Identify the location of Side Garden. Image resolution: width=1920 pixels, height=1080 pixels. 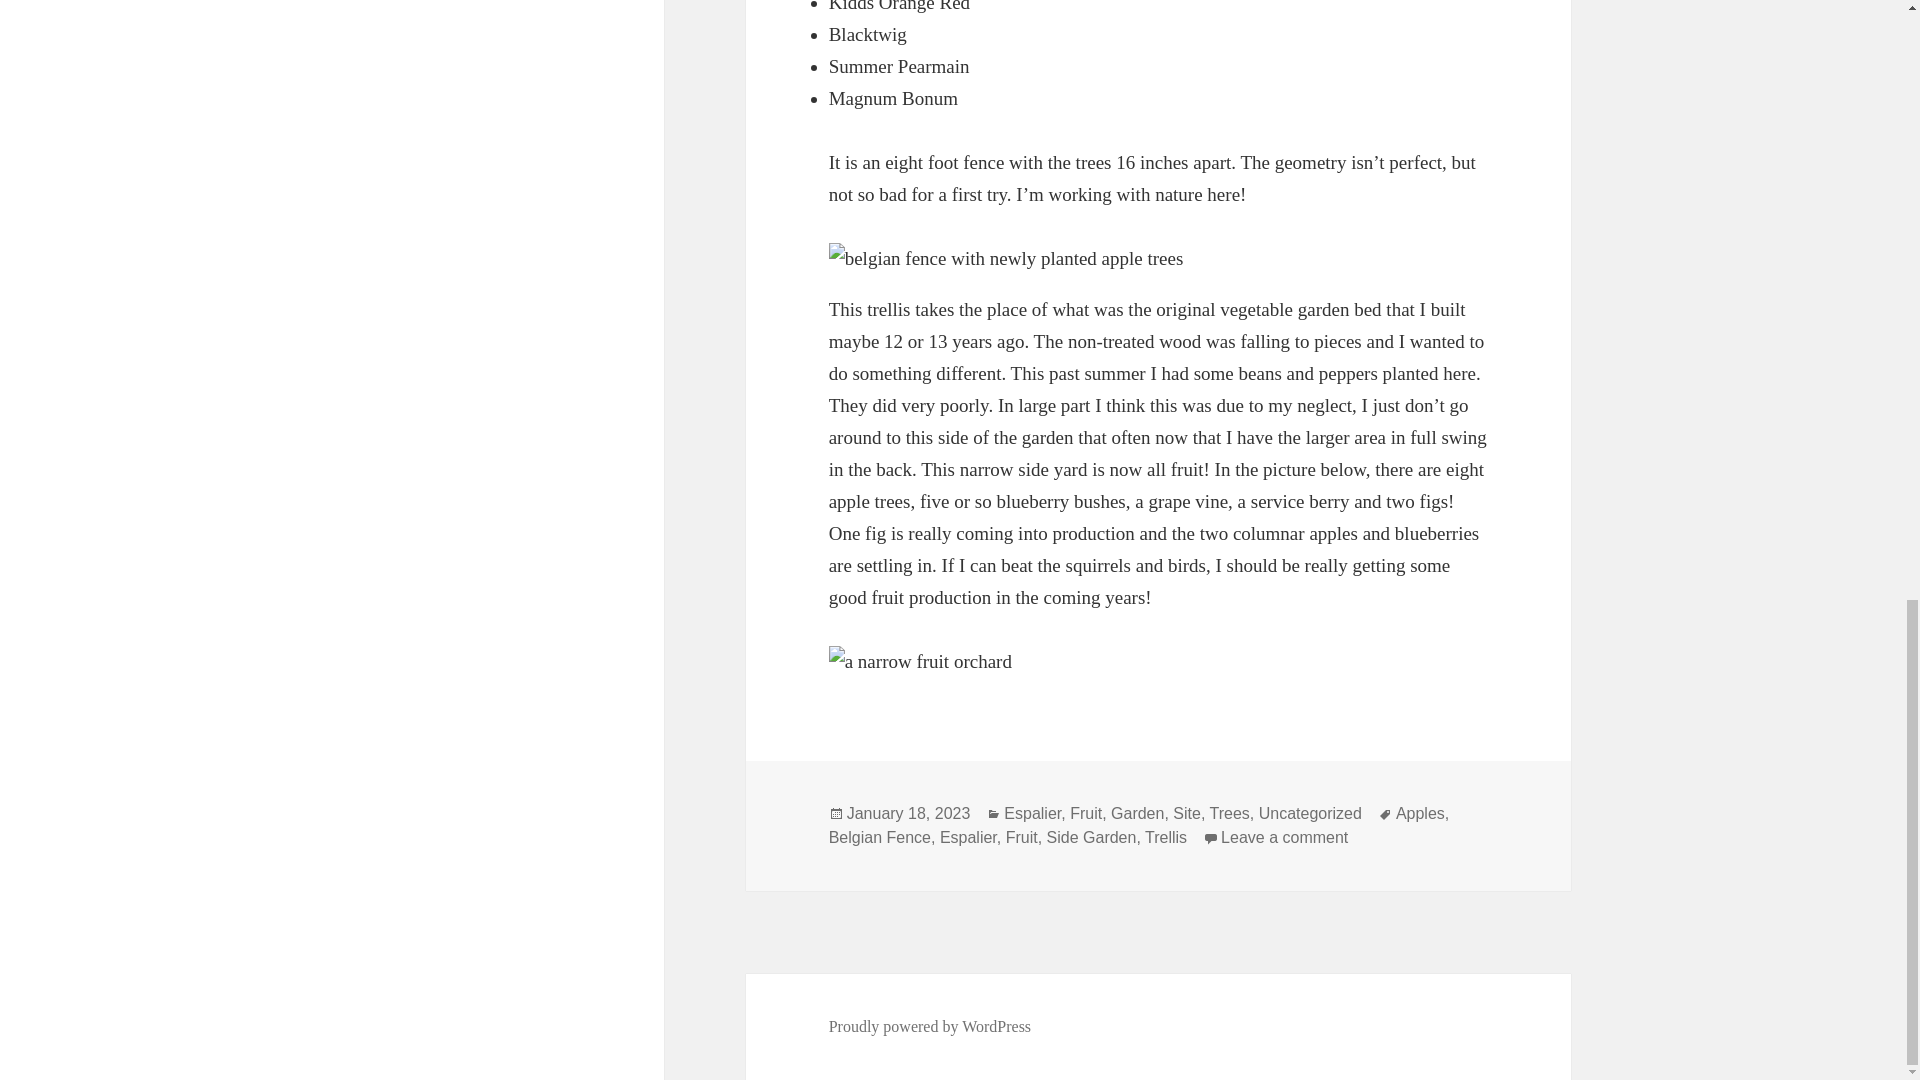
(1165, 838).